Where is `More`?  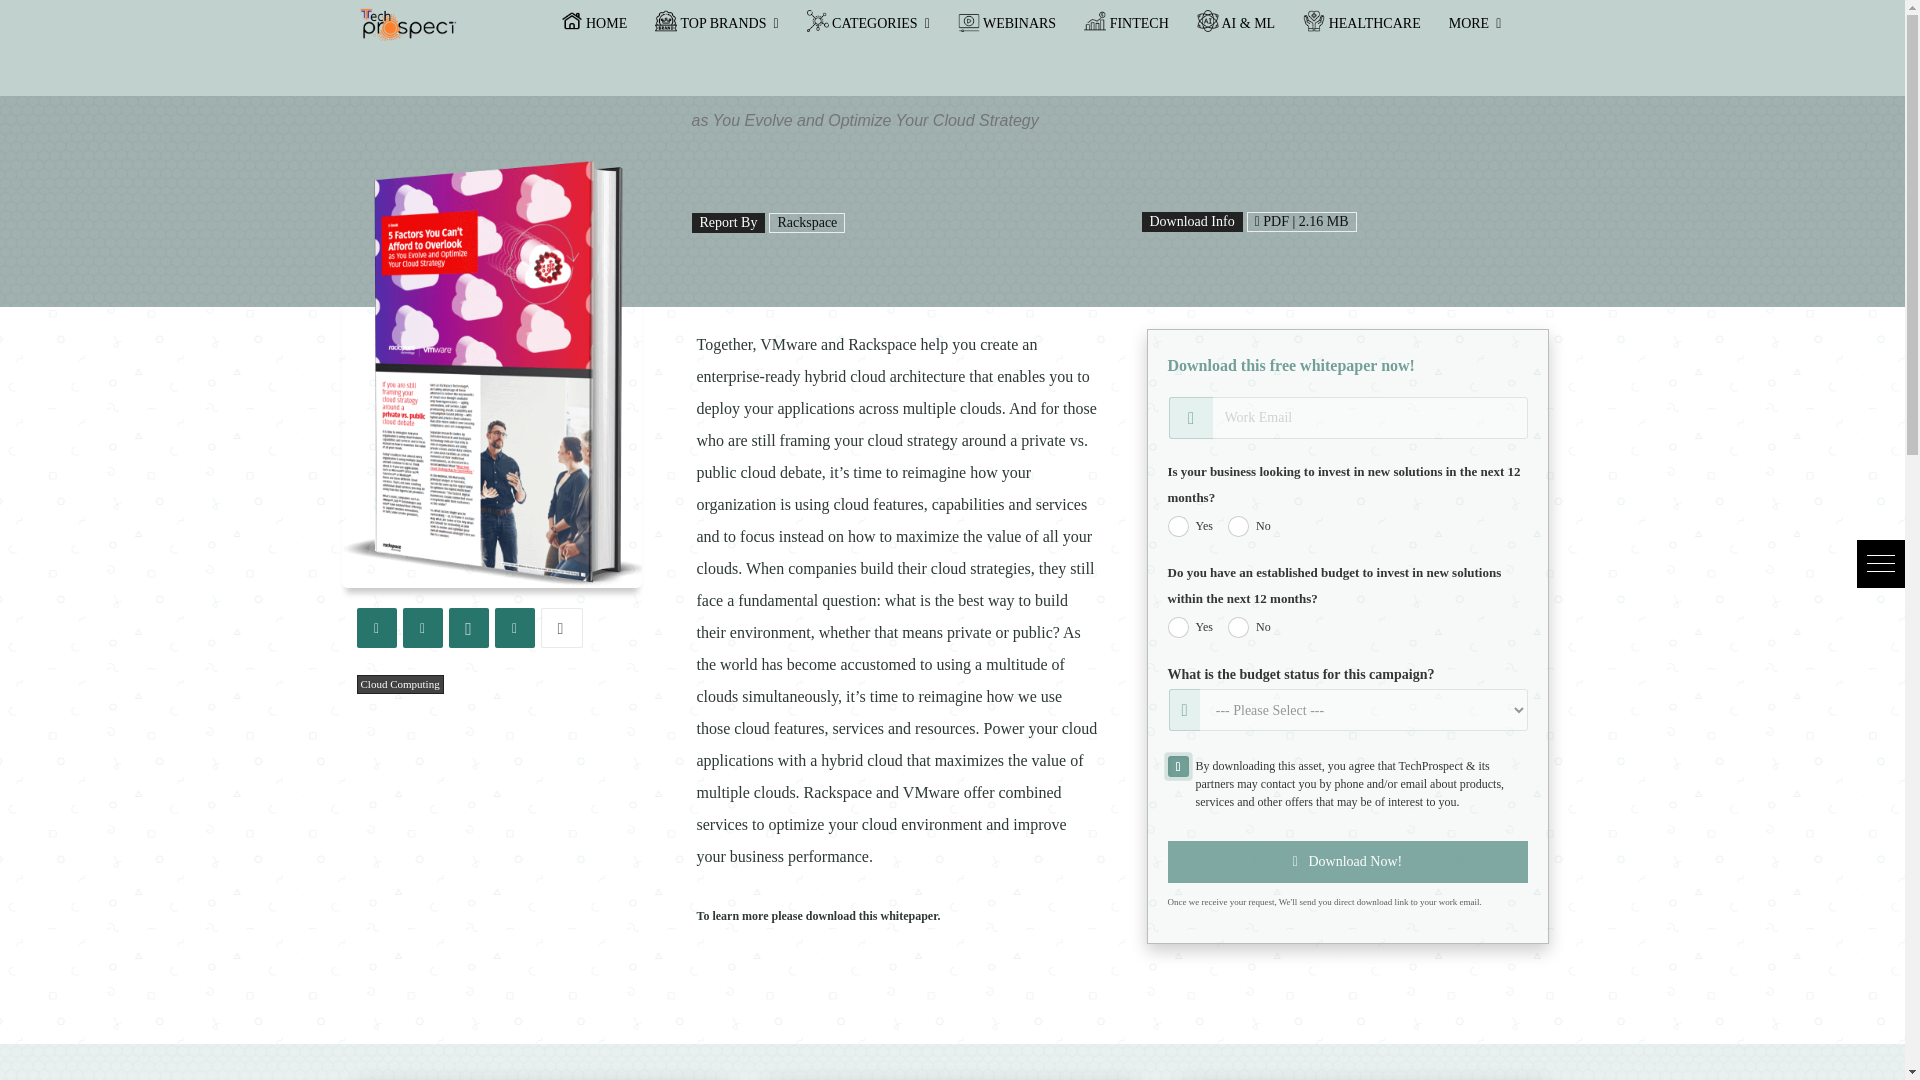
More is located at coordinates (560, 628).